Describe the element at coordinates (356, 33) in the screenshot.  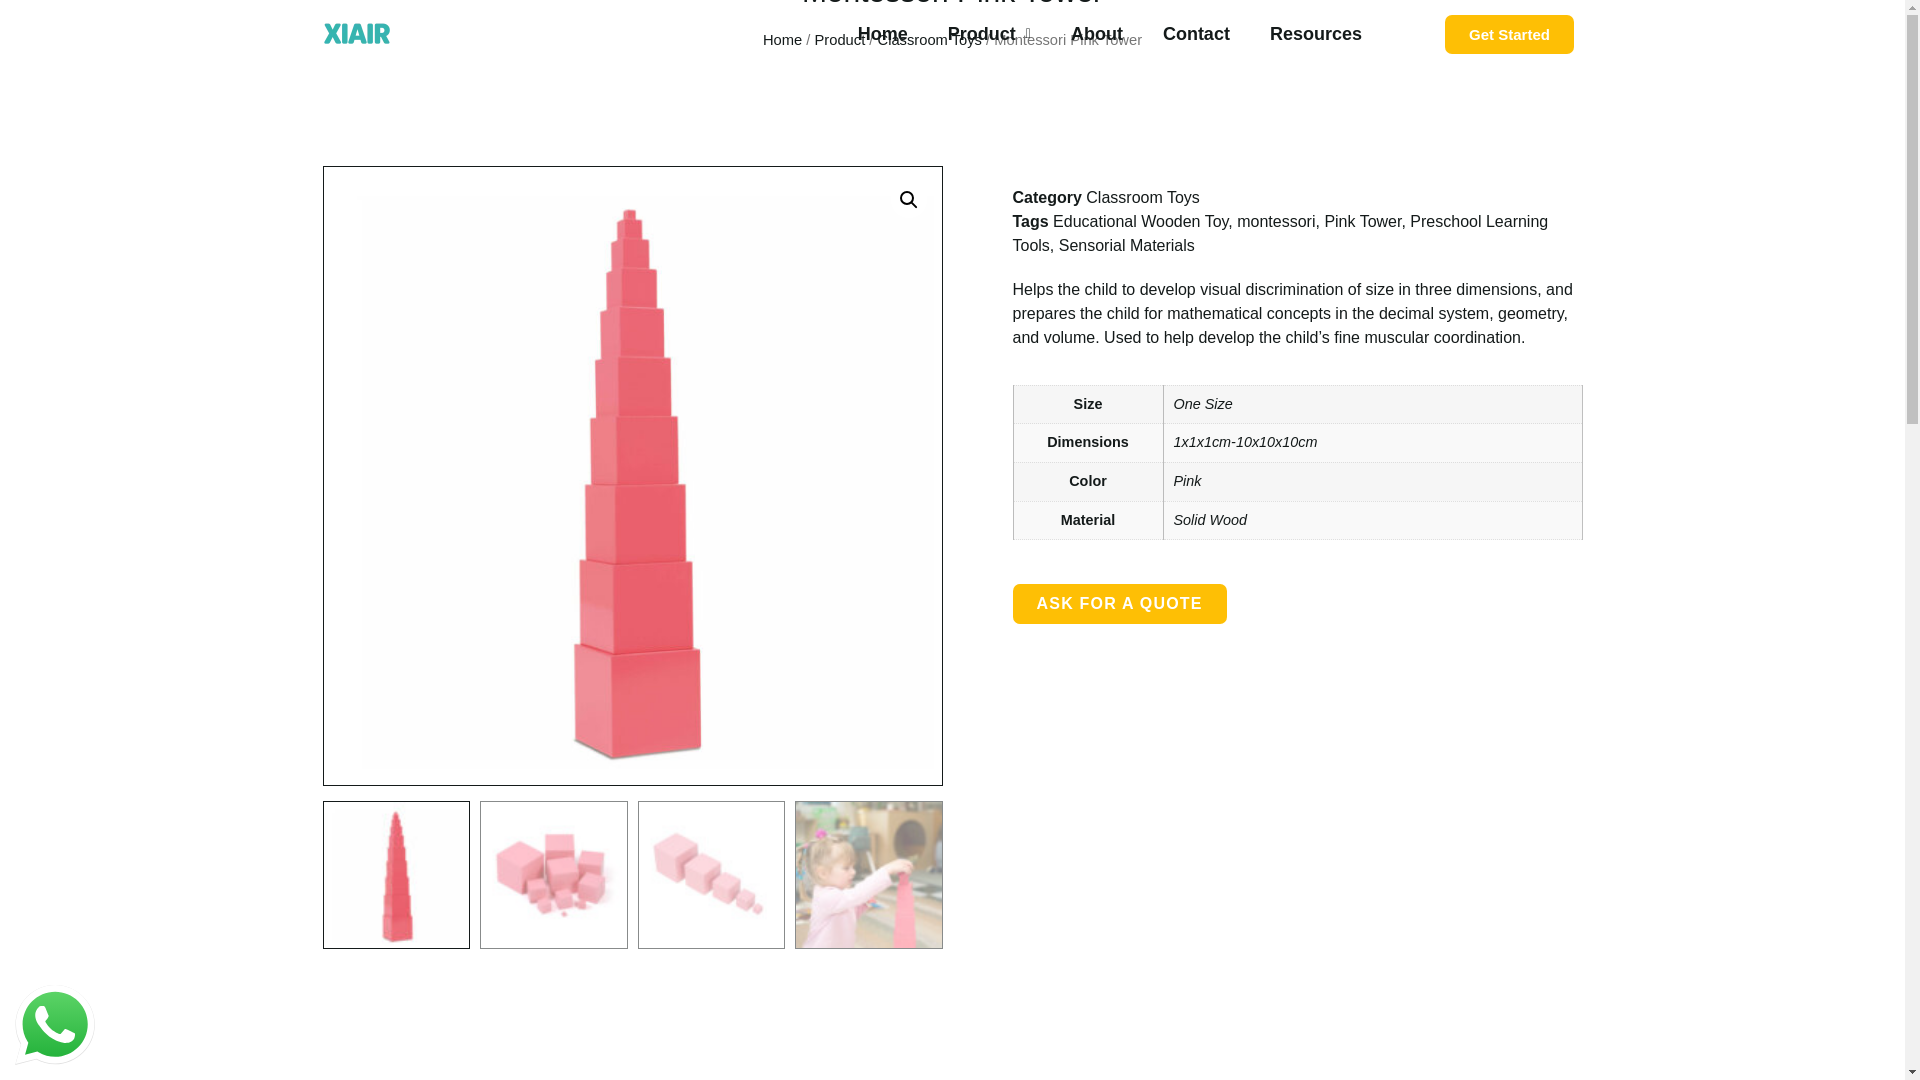
I see `Xiair logo-GREEN` at that location.